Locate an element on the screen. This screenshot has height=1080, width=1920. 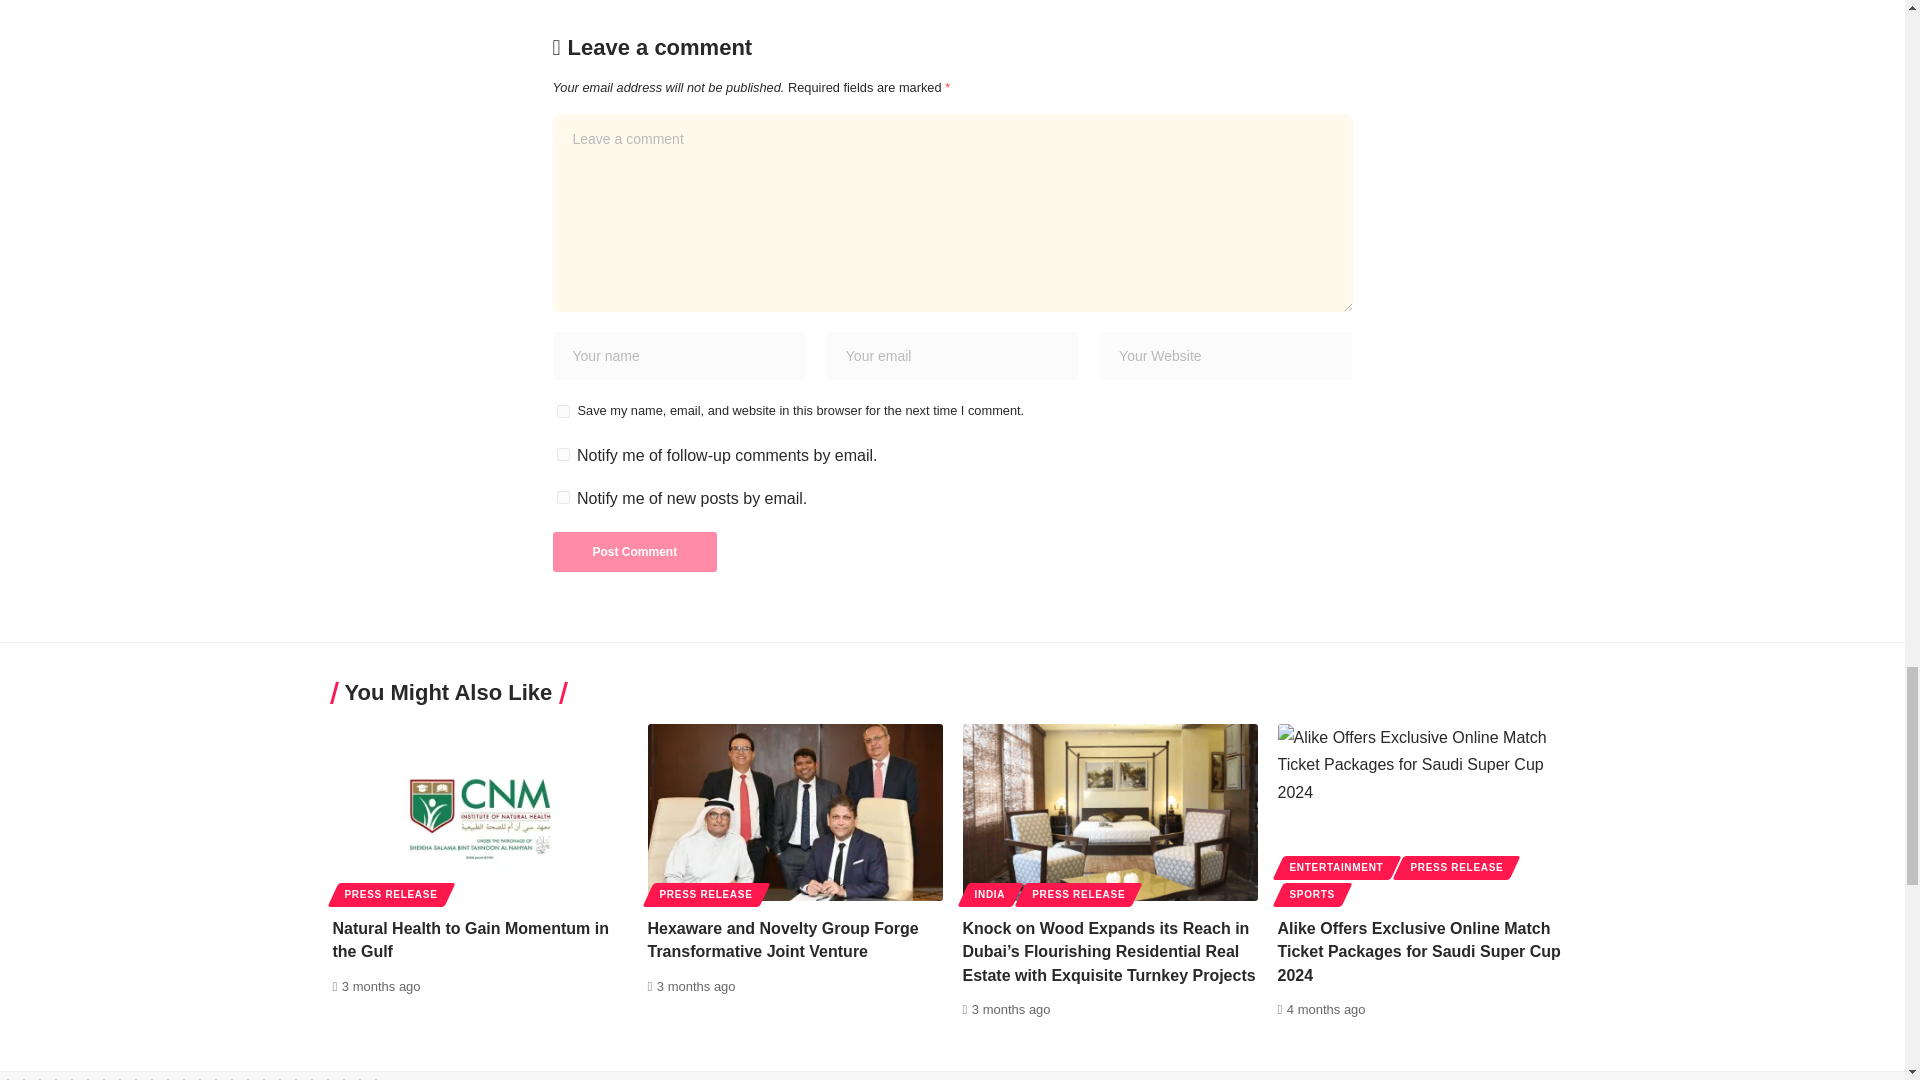
yes is located at coordinates (562, 411).